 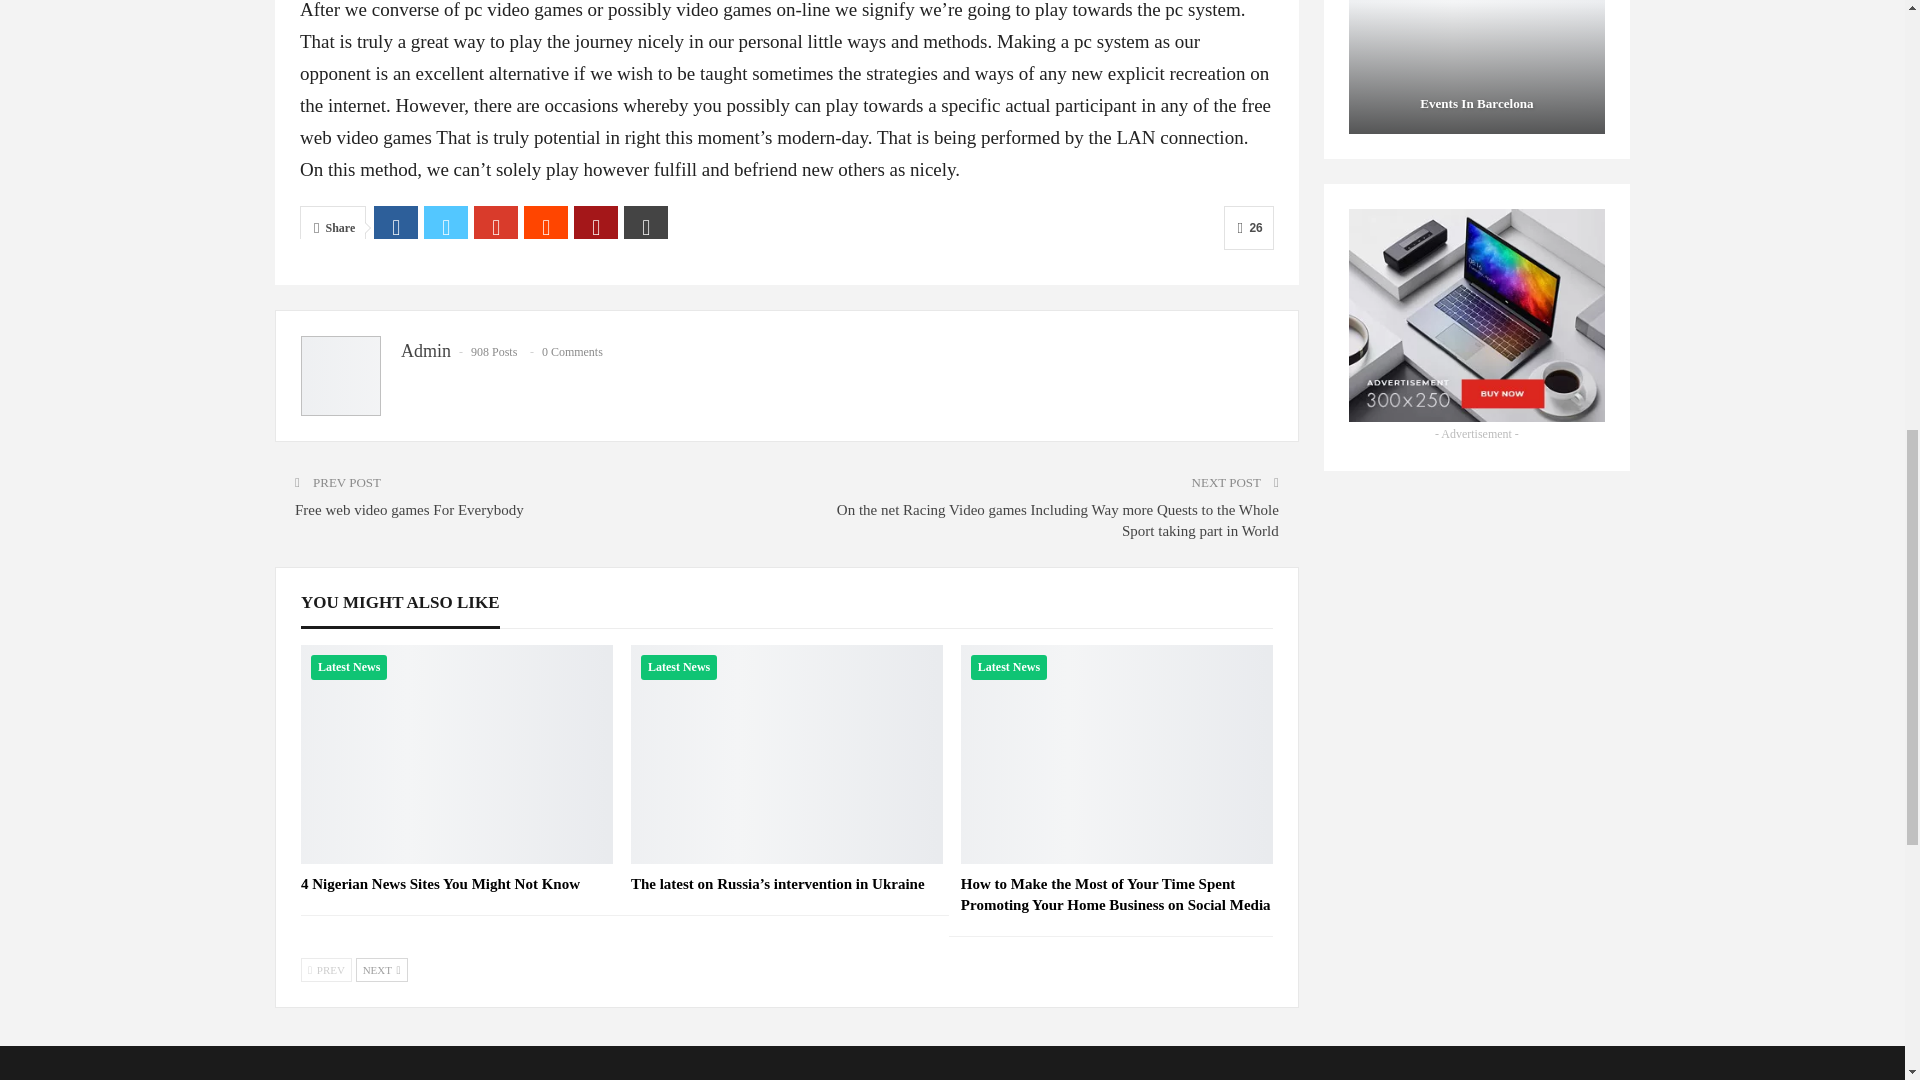 I want to click on Events in Barcelona, so click(x=1477, y=66).